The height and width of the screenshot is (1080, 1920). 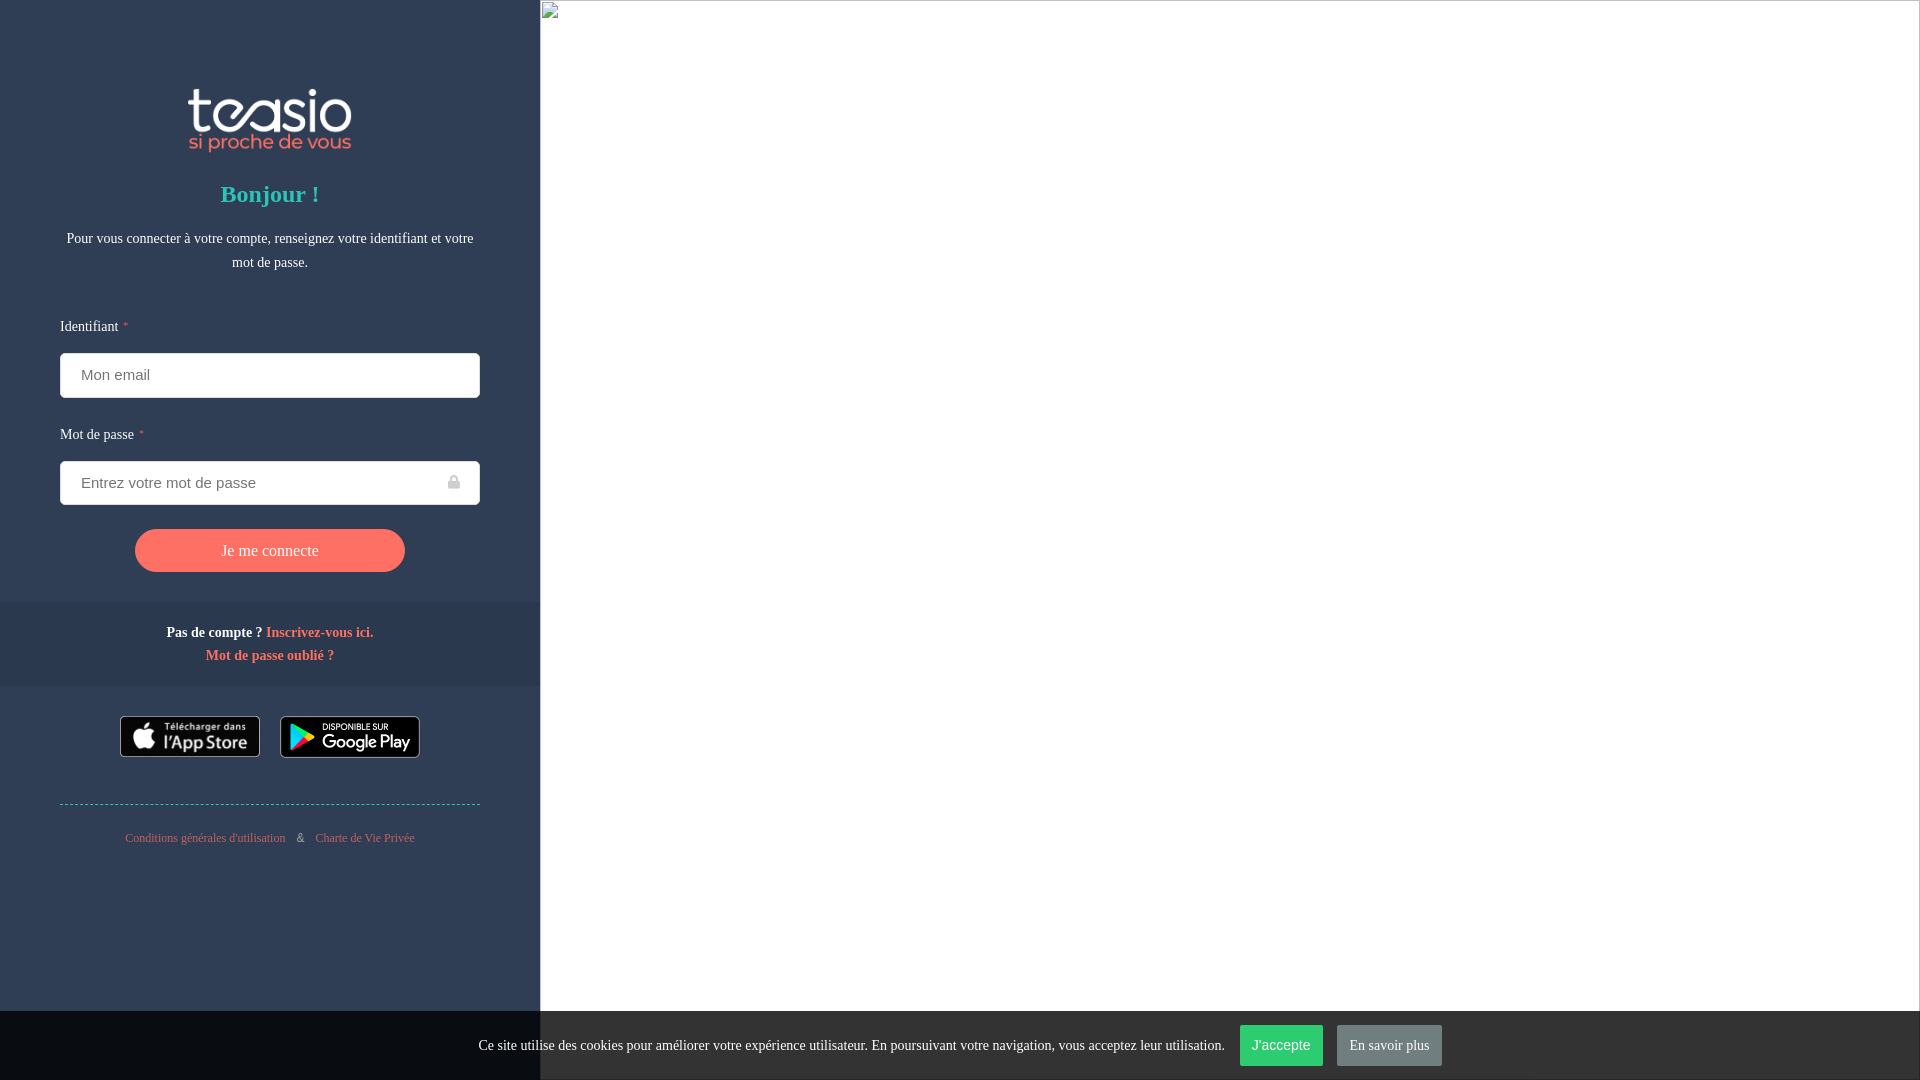 I want to click on En savoir plus, so click(x=1389, y=1046).